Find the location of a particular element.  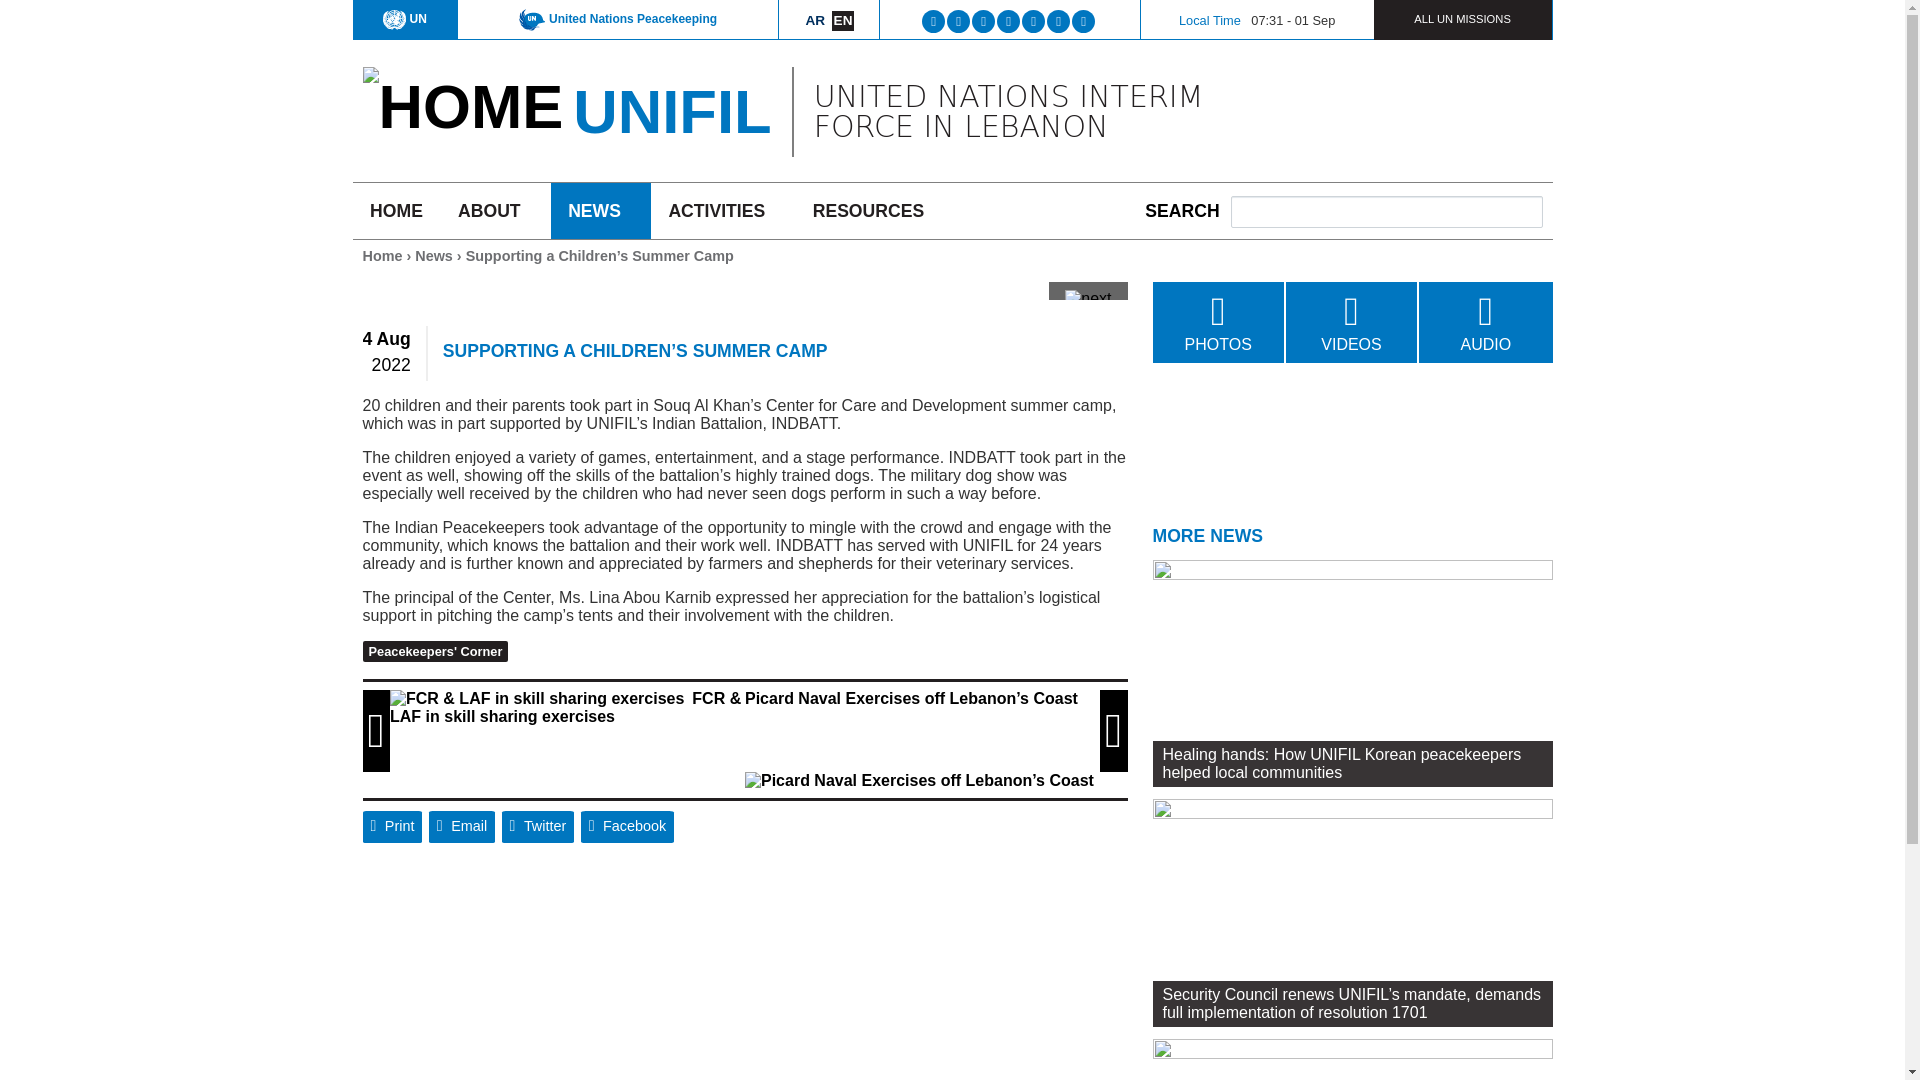

ALL UN MISSIONS is located at coordinates (1462, 18).